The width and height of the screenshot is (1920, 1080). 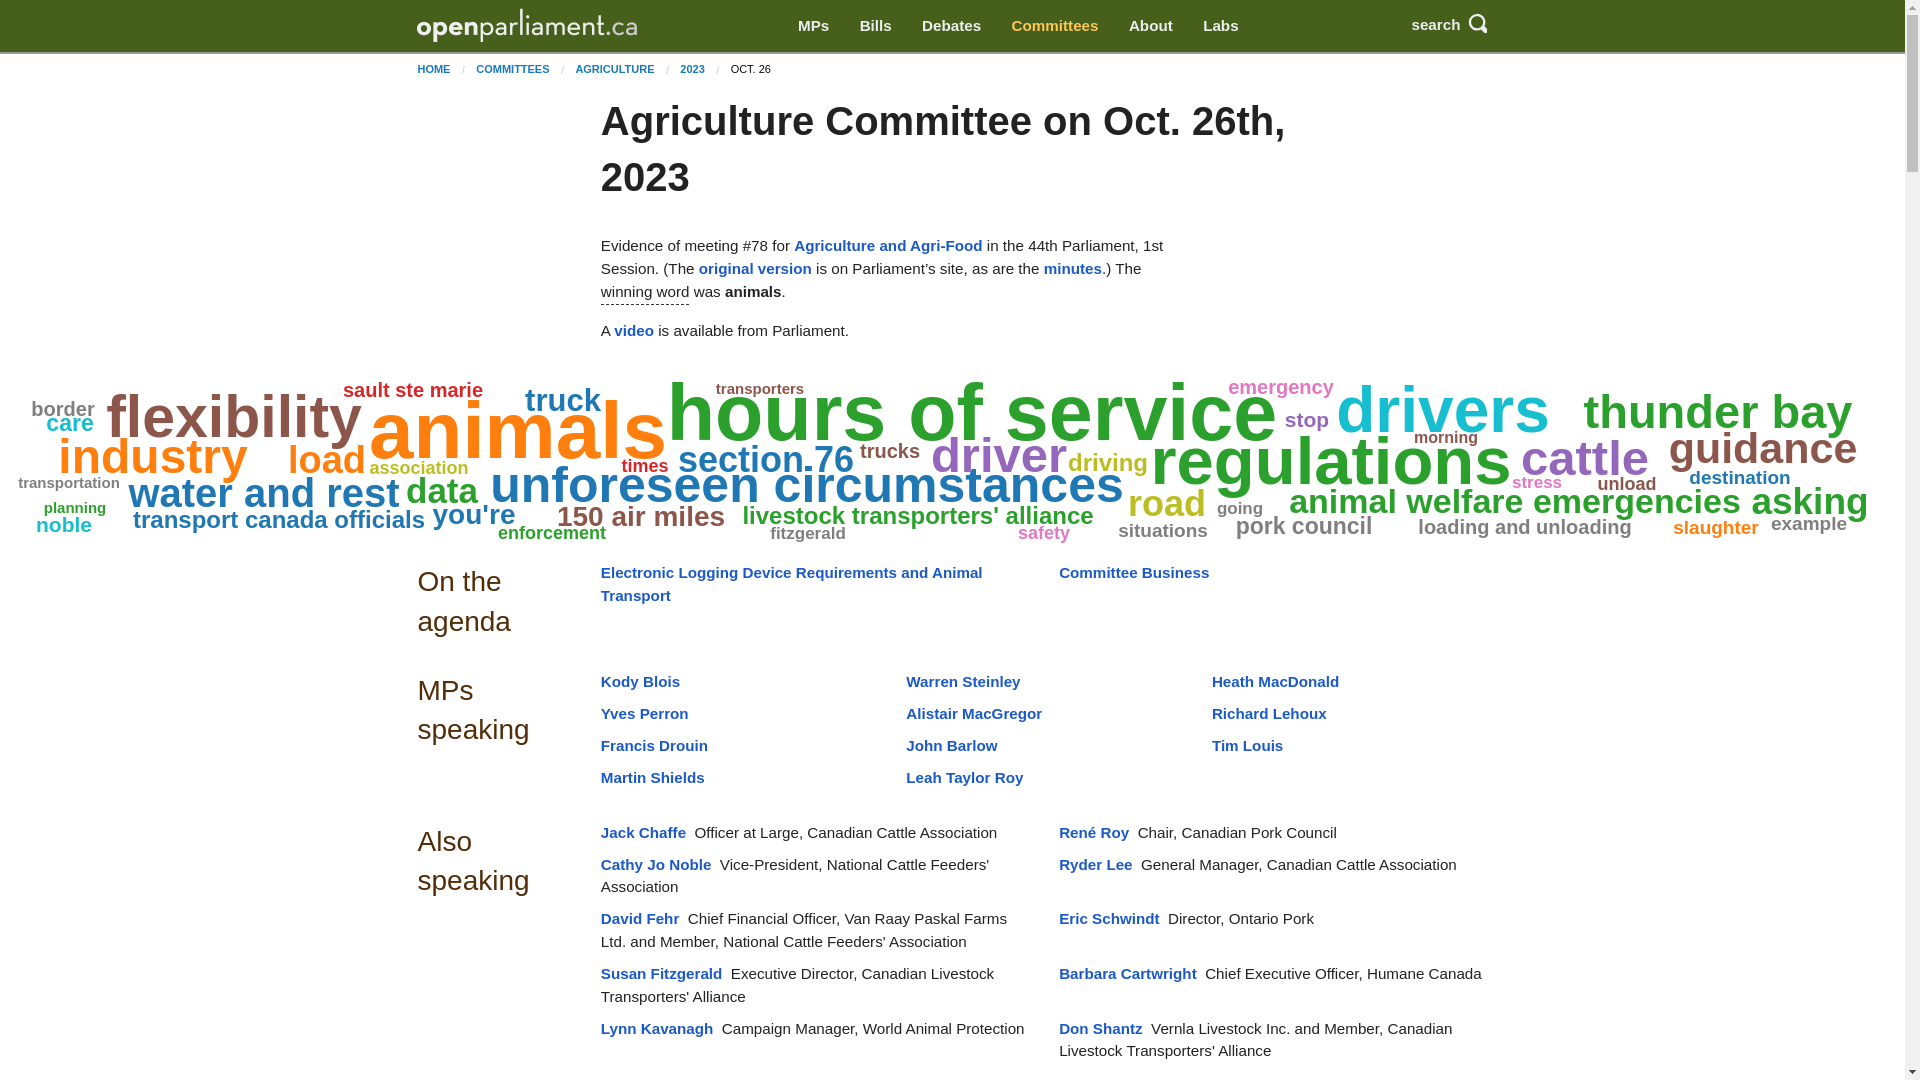 I want to click on Tim Louis, so click(x=1246, y=744).